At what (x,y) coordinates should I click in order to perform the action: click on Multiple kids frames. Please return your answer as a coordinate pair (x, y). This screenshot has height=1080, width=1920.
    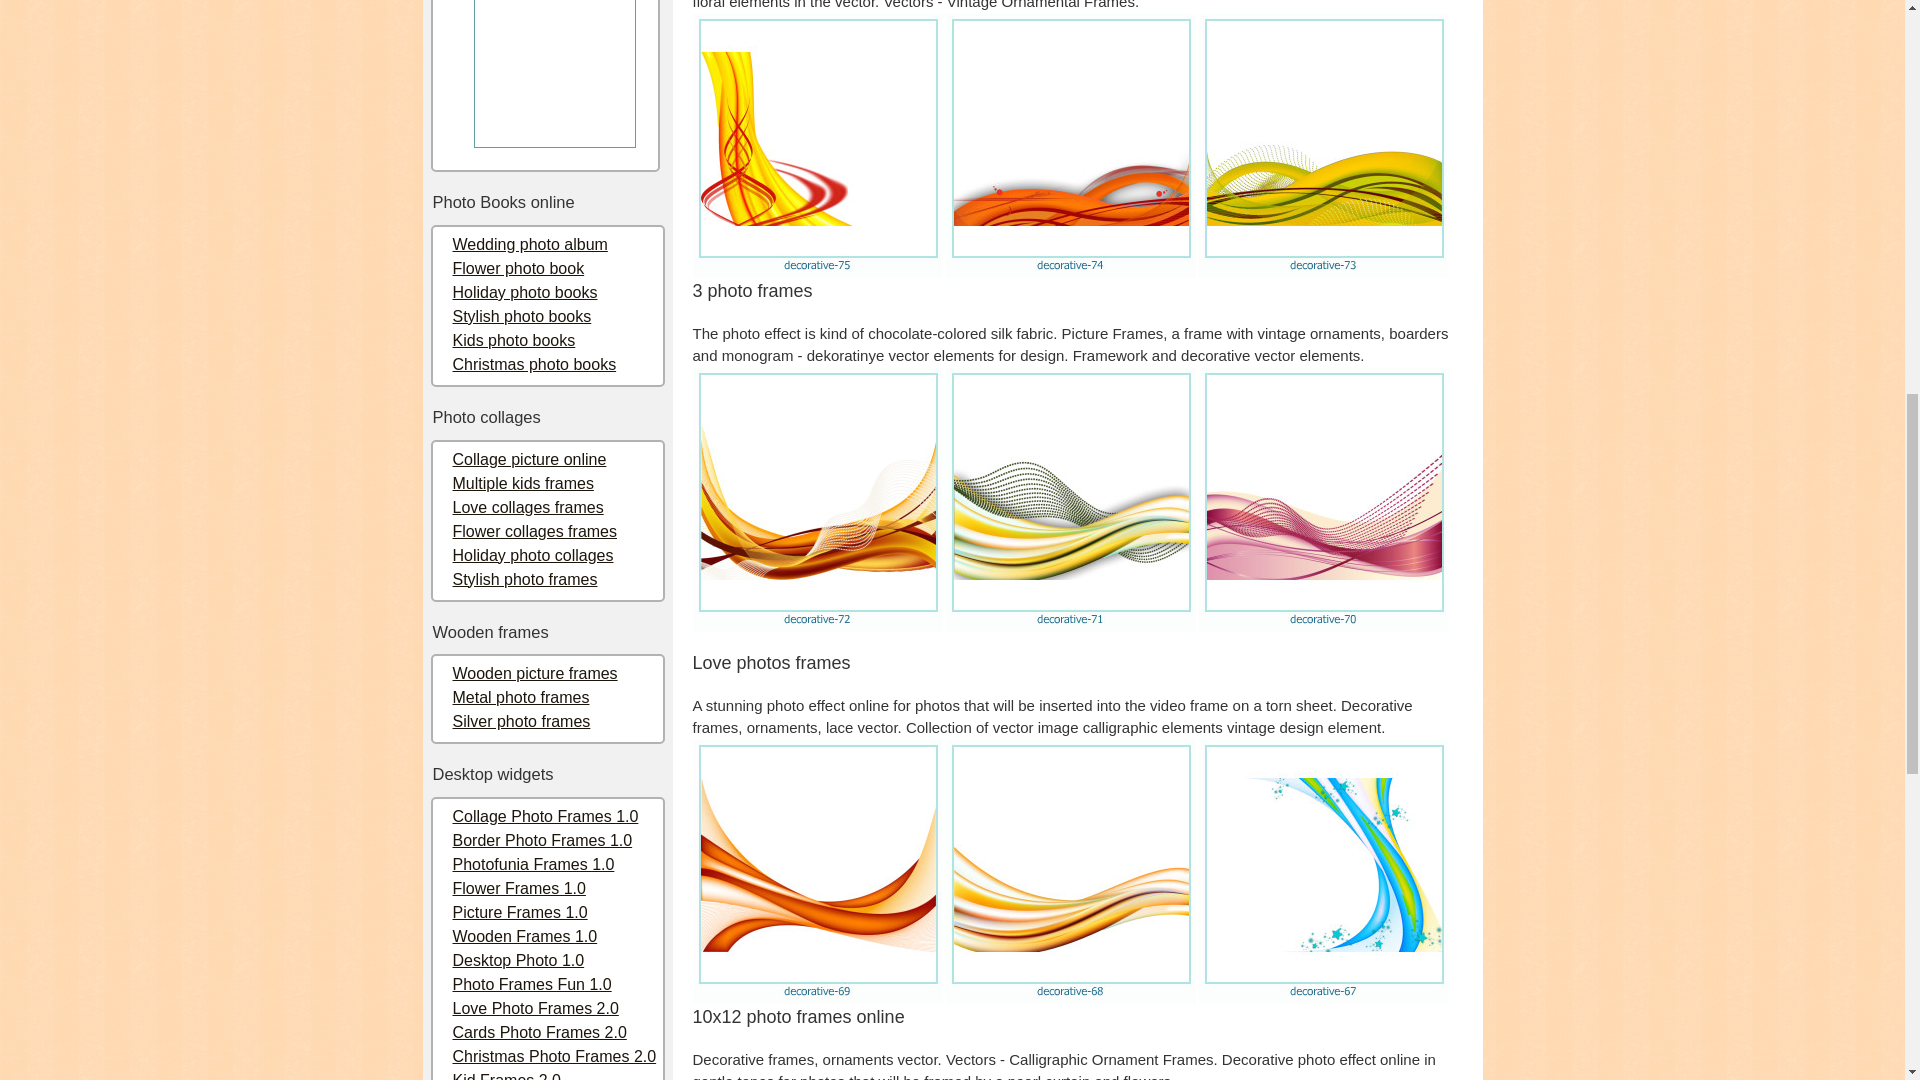
    Looking at the image, I should click on (522, 482).